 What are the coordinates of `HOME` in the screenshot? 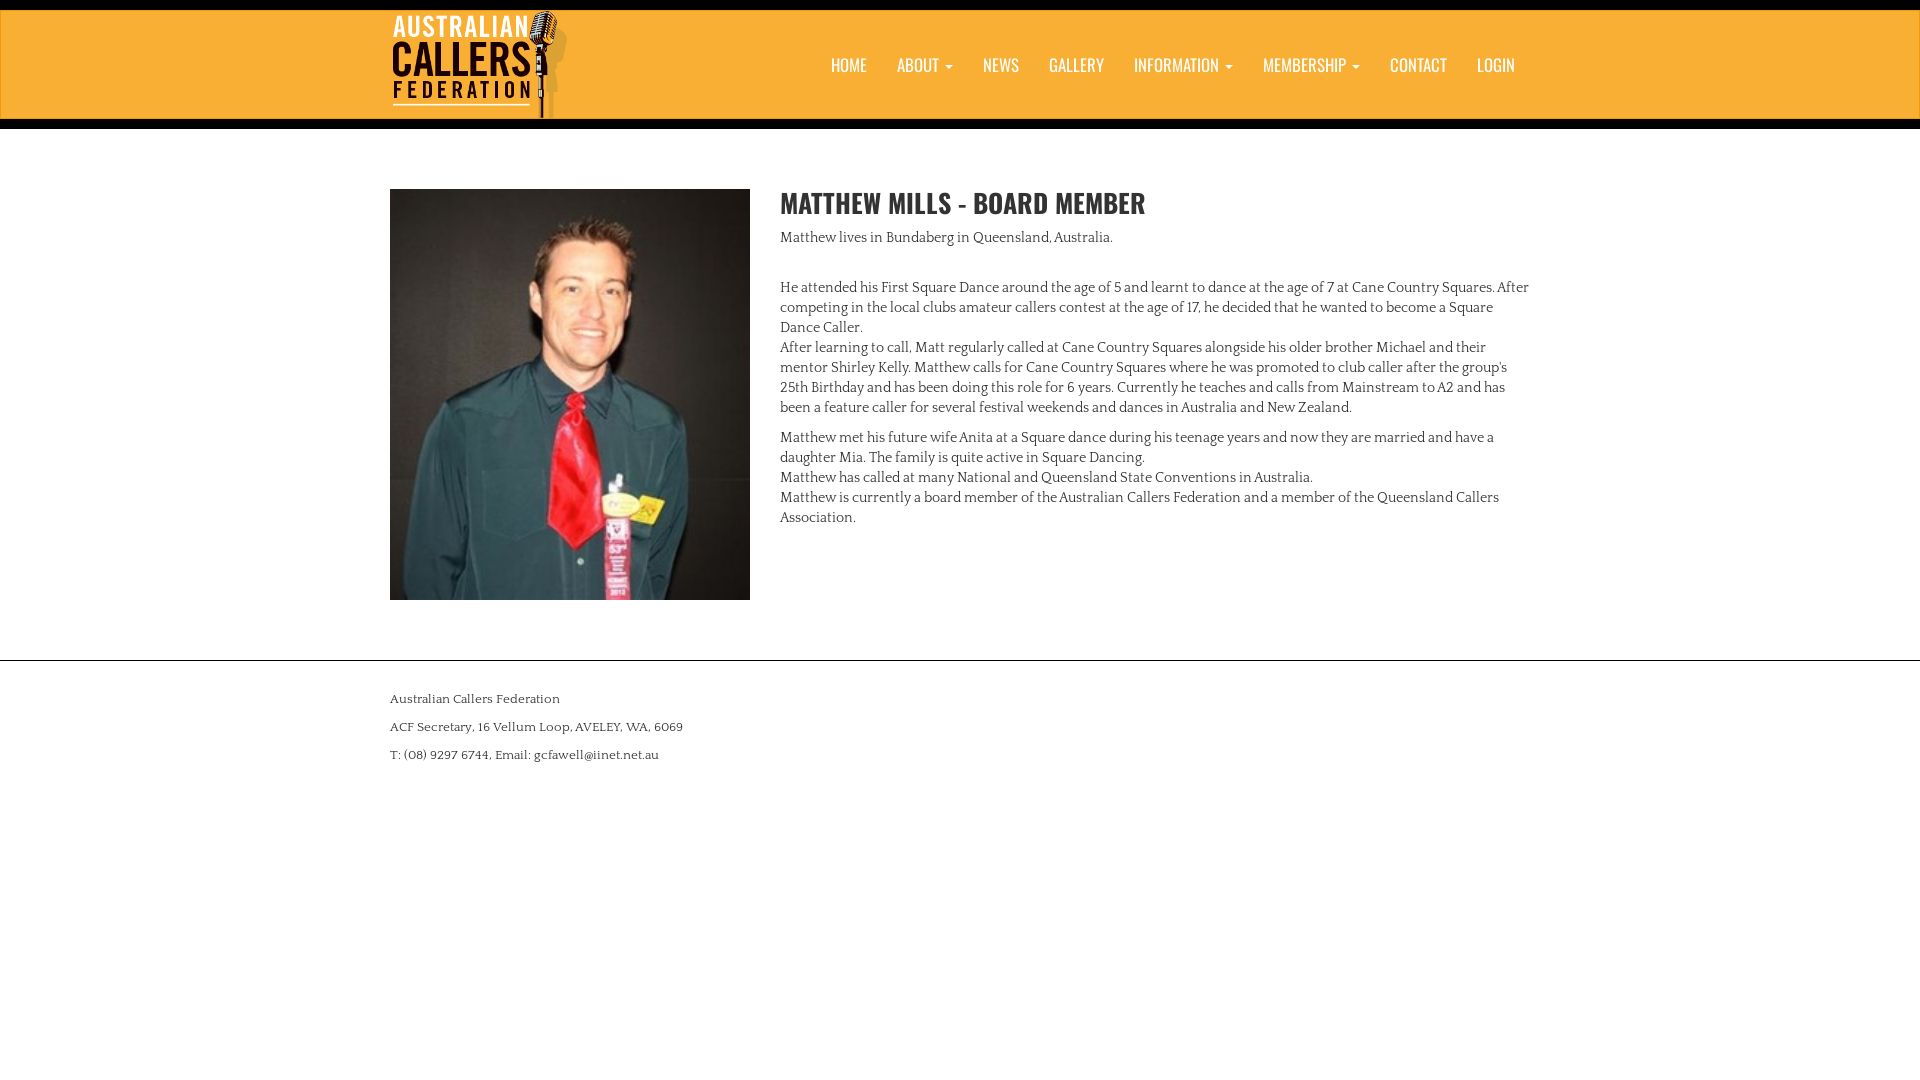 It's located at (849, 64).